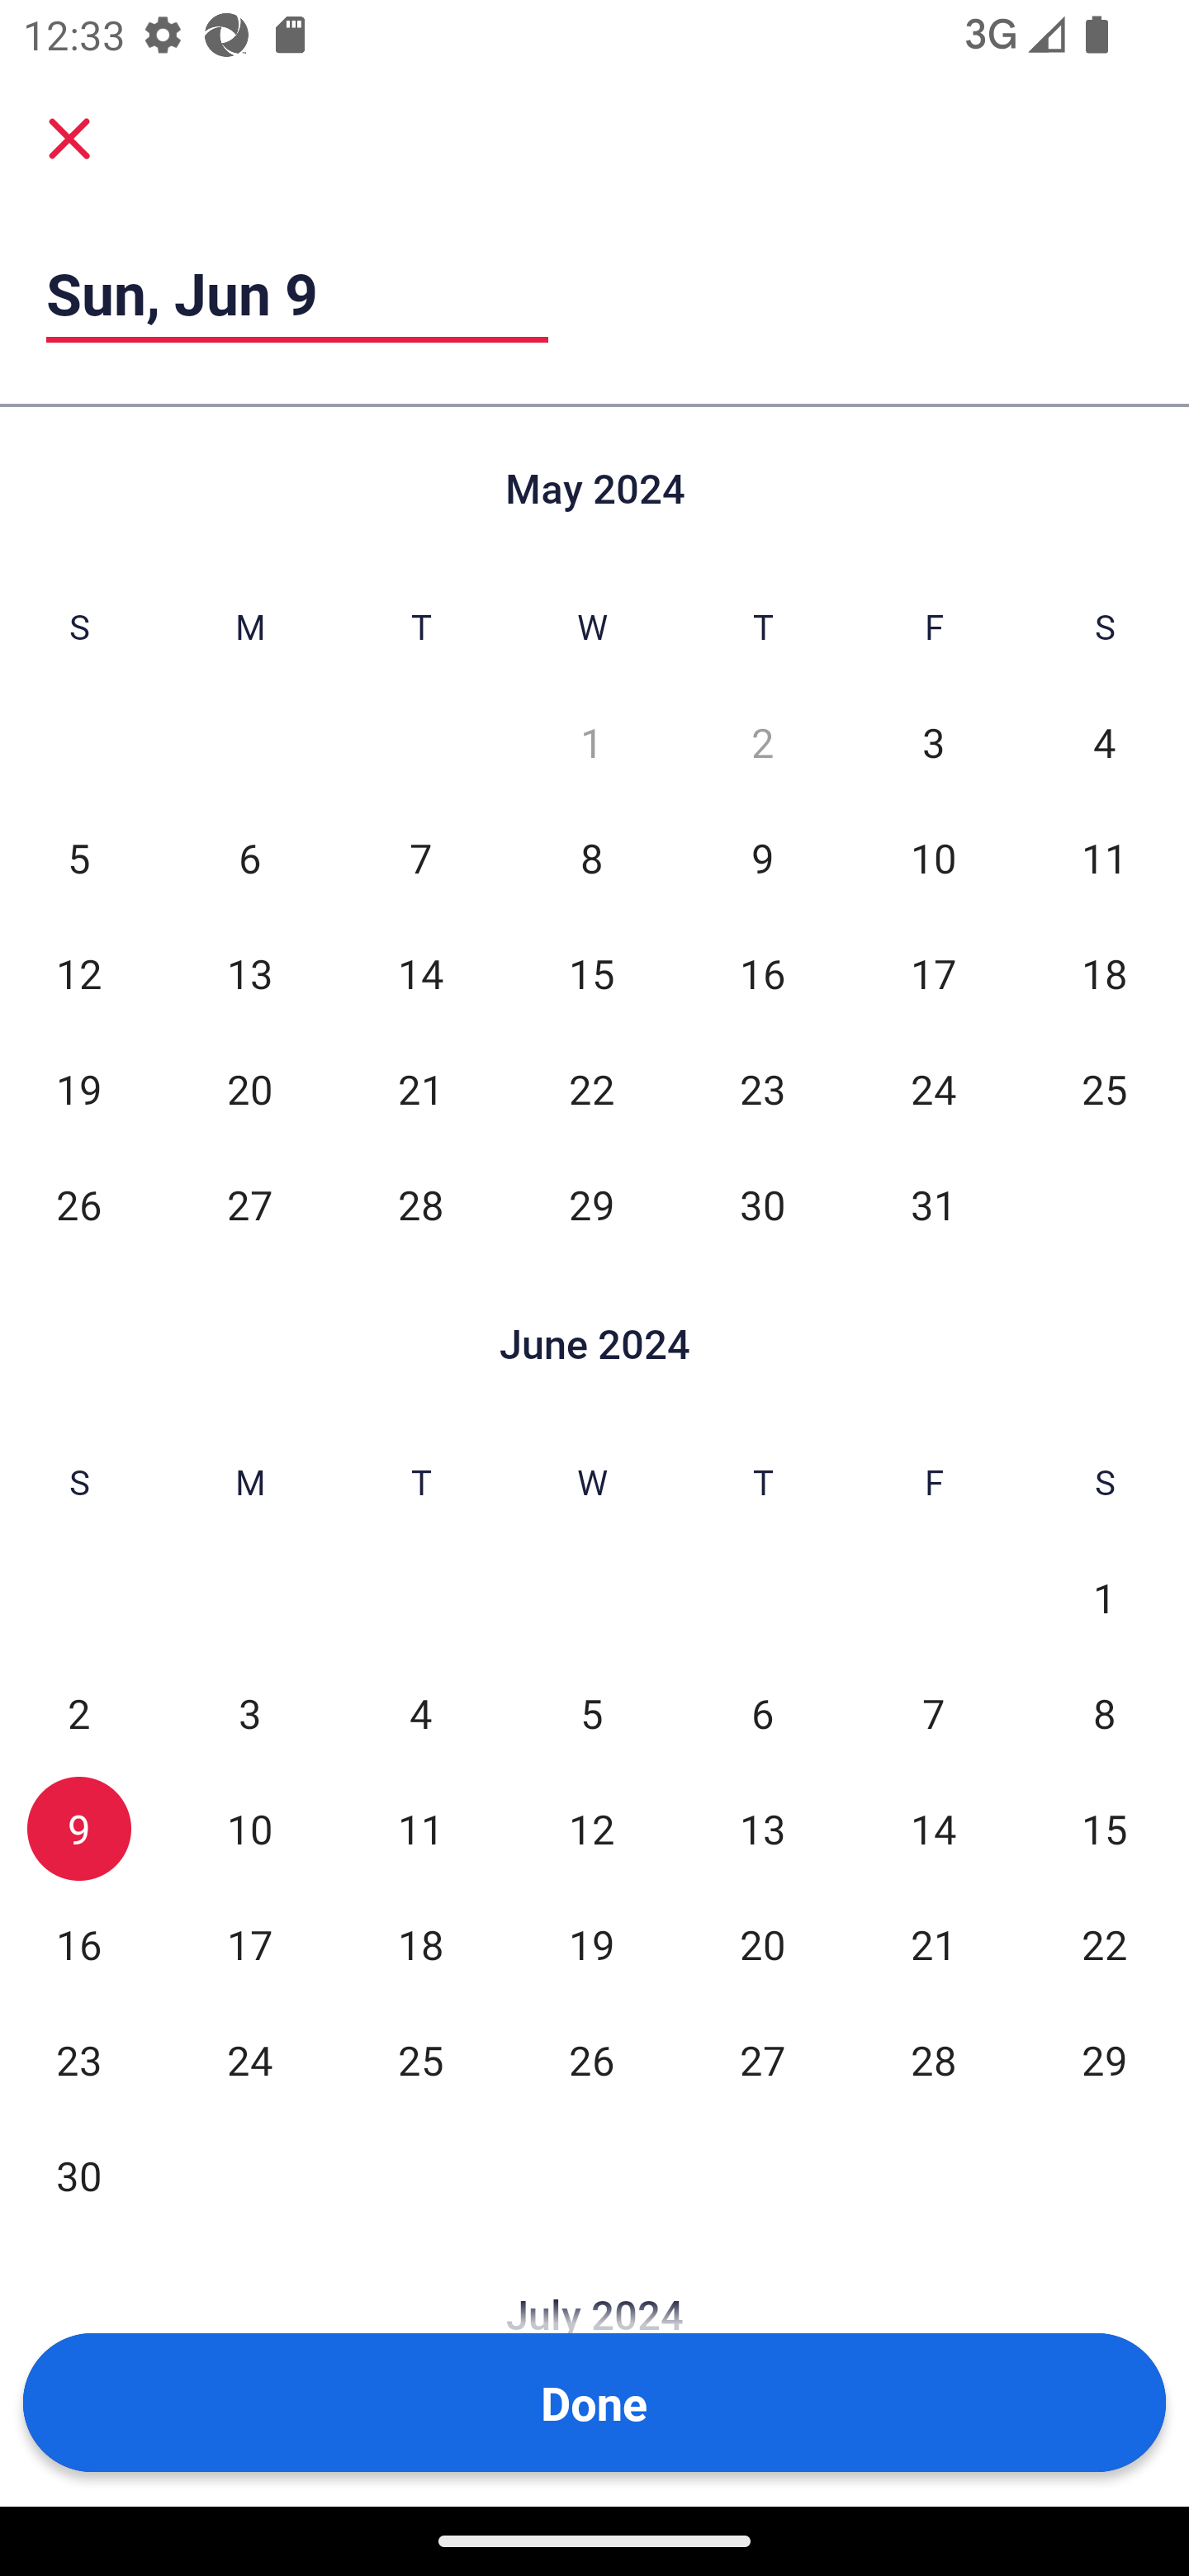 Image resolution: width=1189 pixels, height=2576 pixels. Describe the element at coordinates (762, 973) in the screenshot. I see `16 Thu, May 16, Not Selected` at that location.